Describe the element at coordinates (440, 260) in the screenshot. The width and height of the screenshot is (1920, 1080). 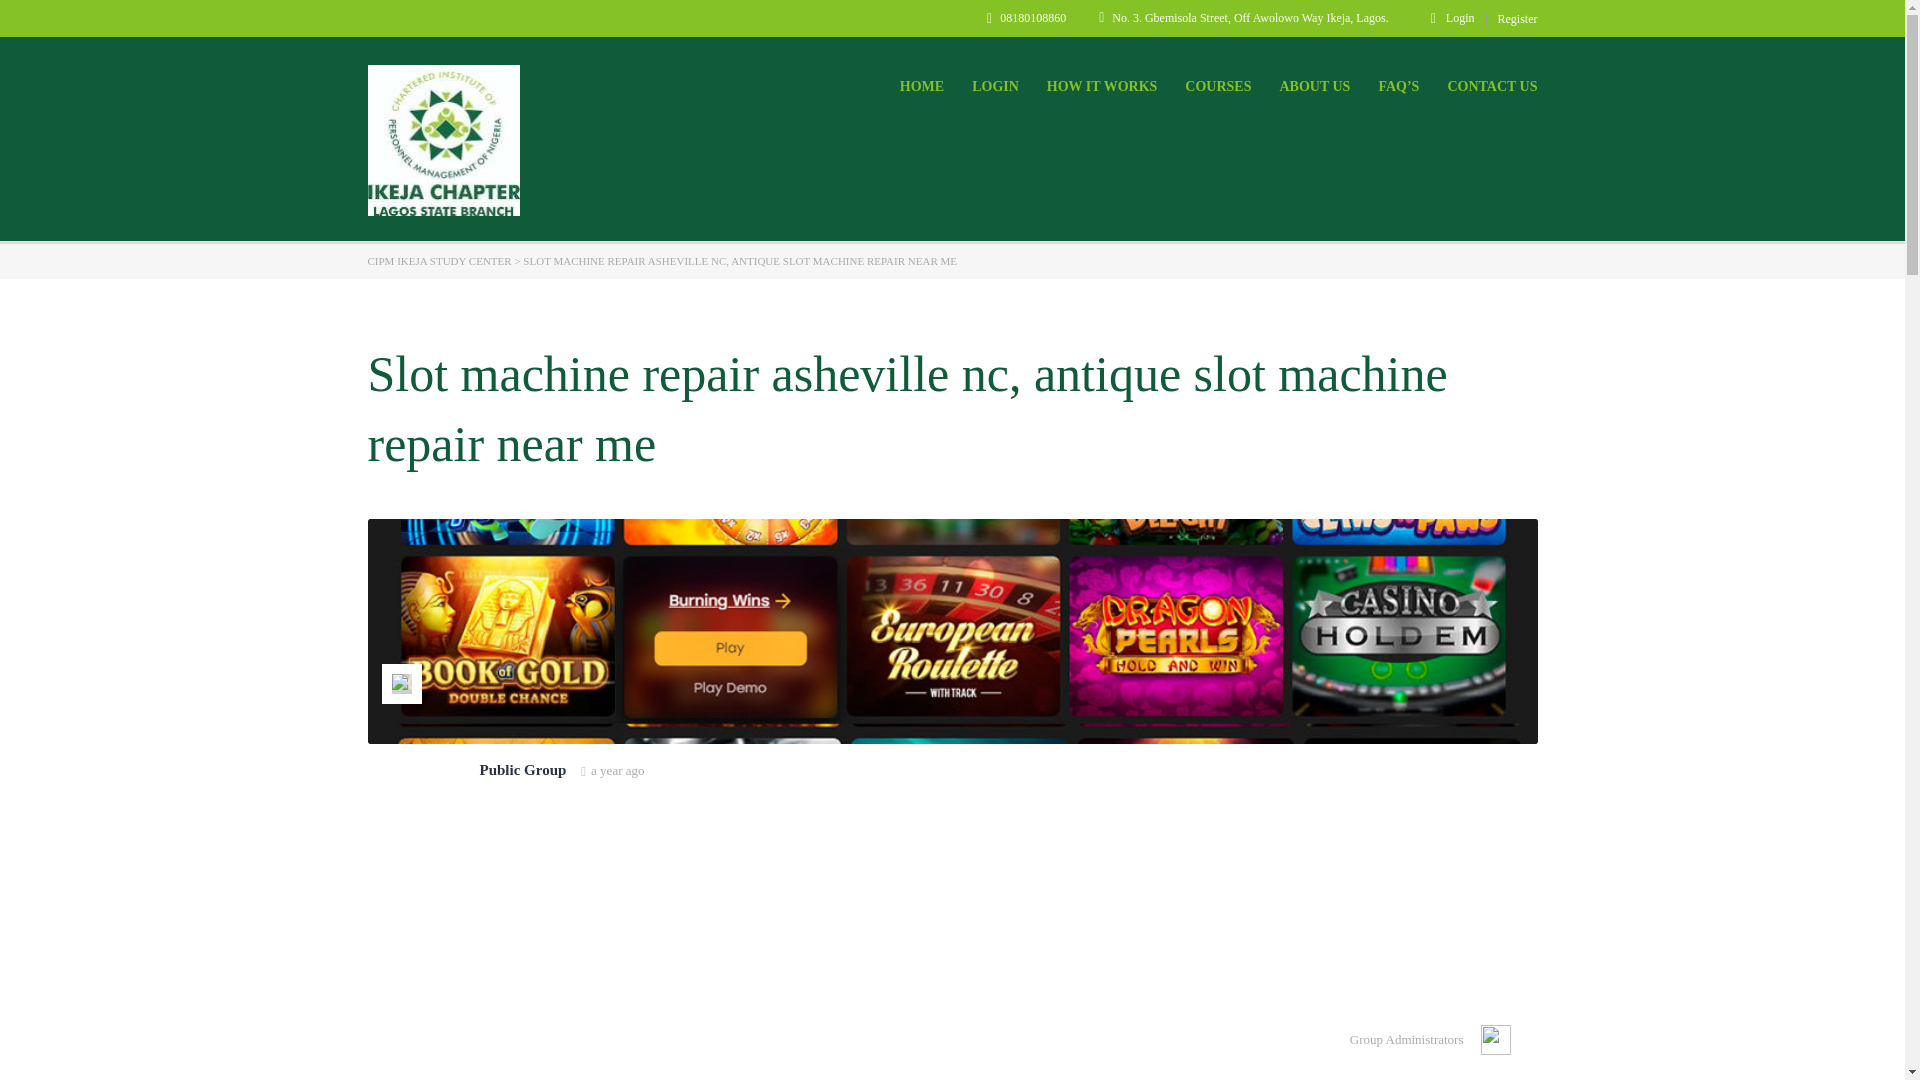
I see `Go to CIPM Ikeja Study Center.` at that location.